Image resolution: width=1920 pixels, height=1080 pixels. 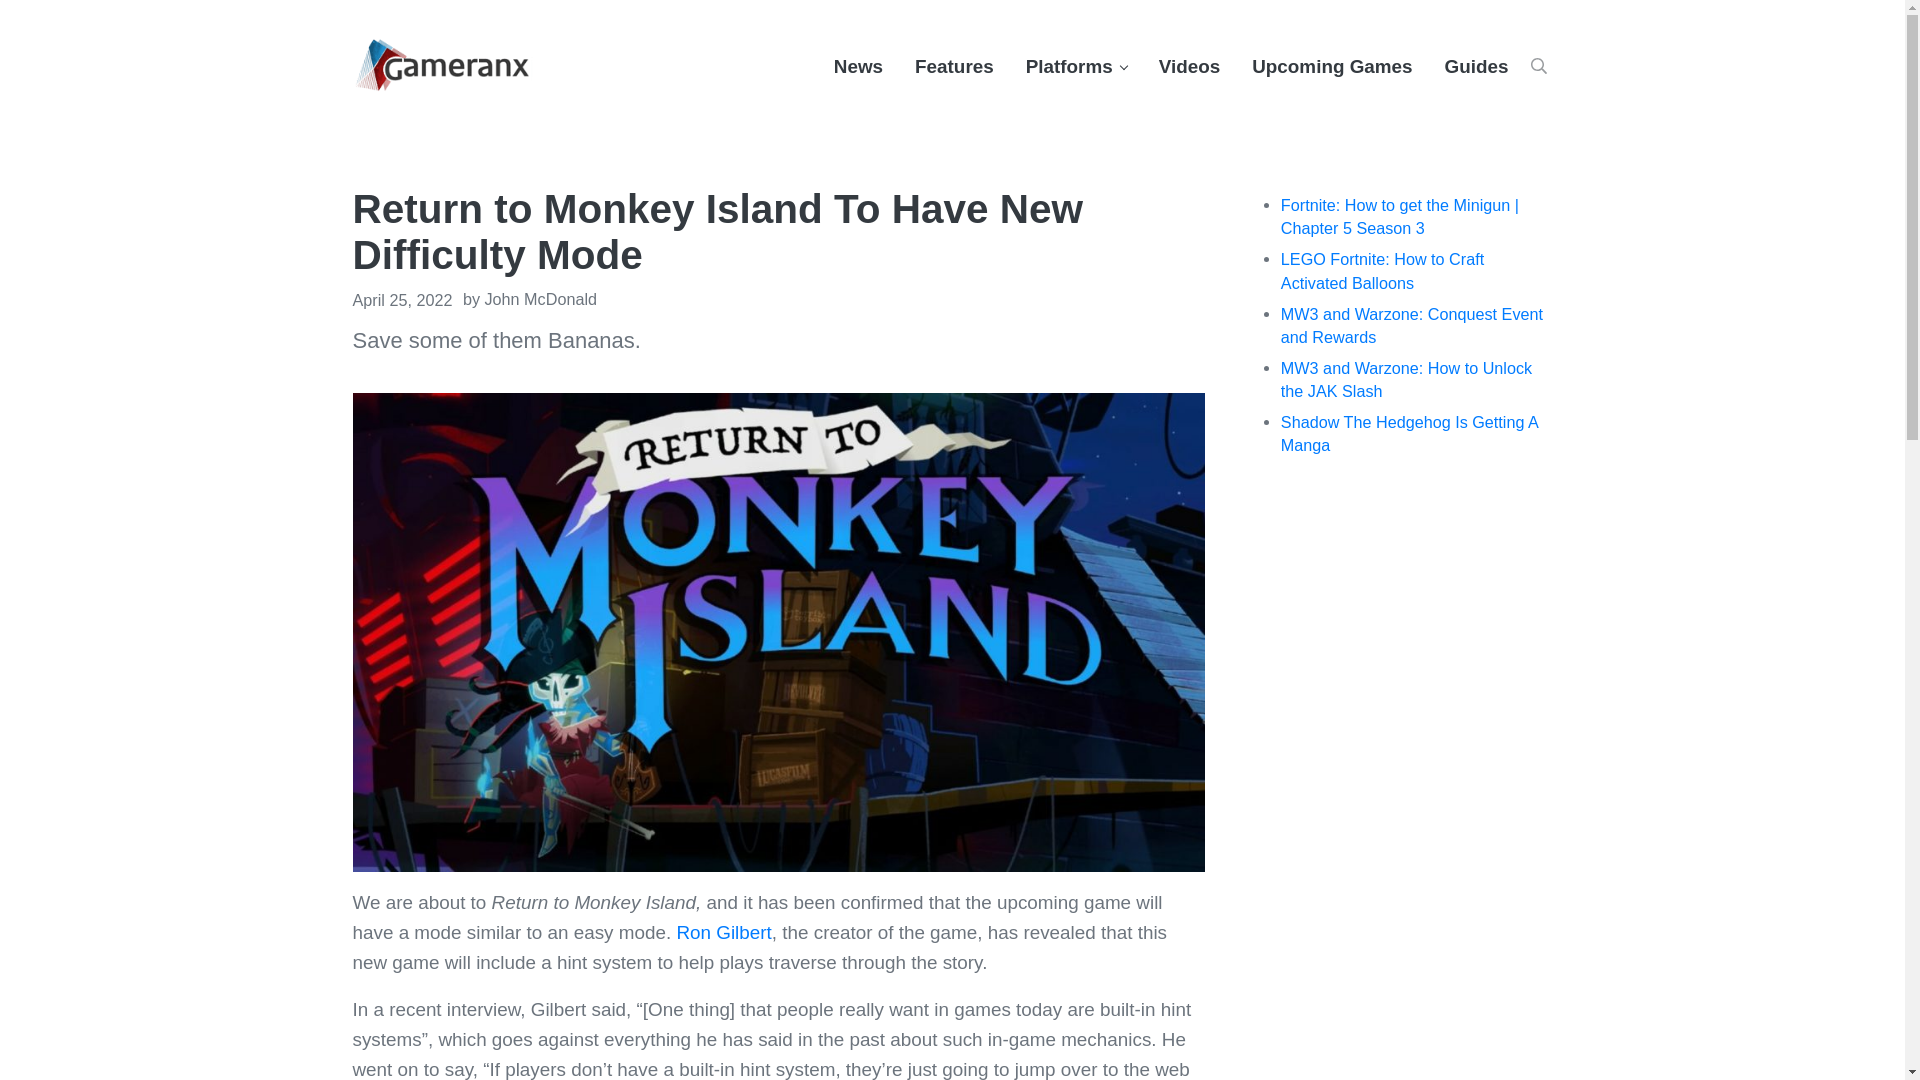 I want to click on Features, so click(x=954, y=66).